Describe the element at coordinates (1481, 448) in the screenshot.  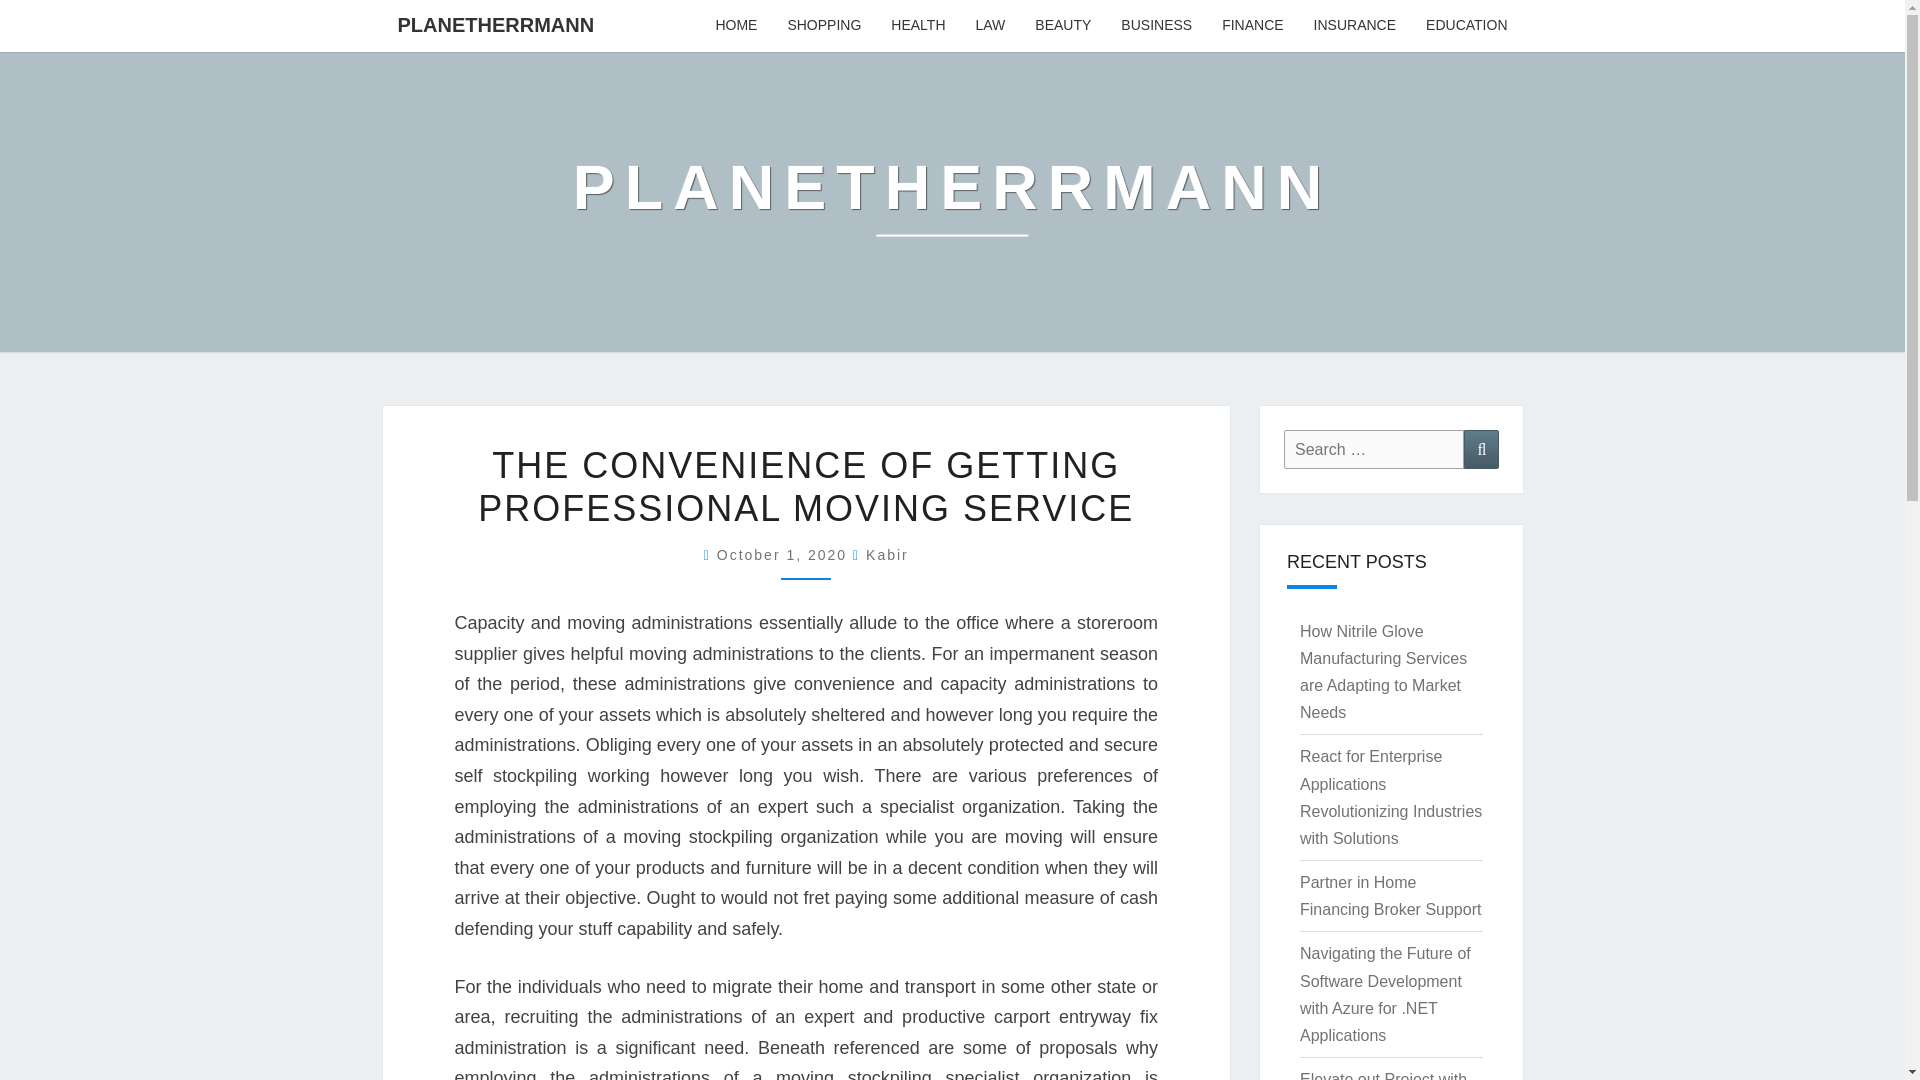
I see `Search` at that location.